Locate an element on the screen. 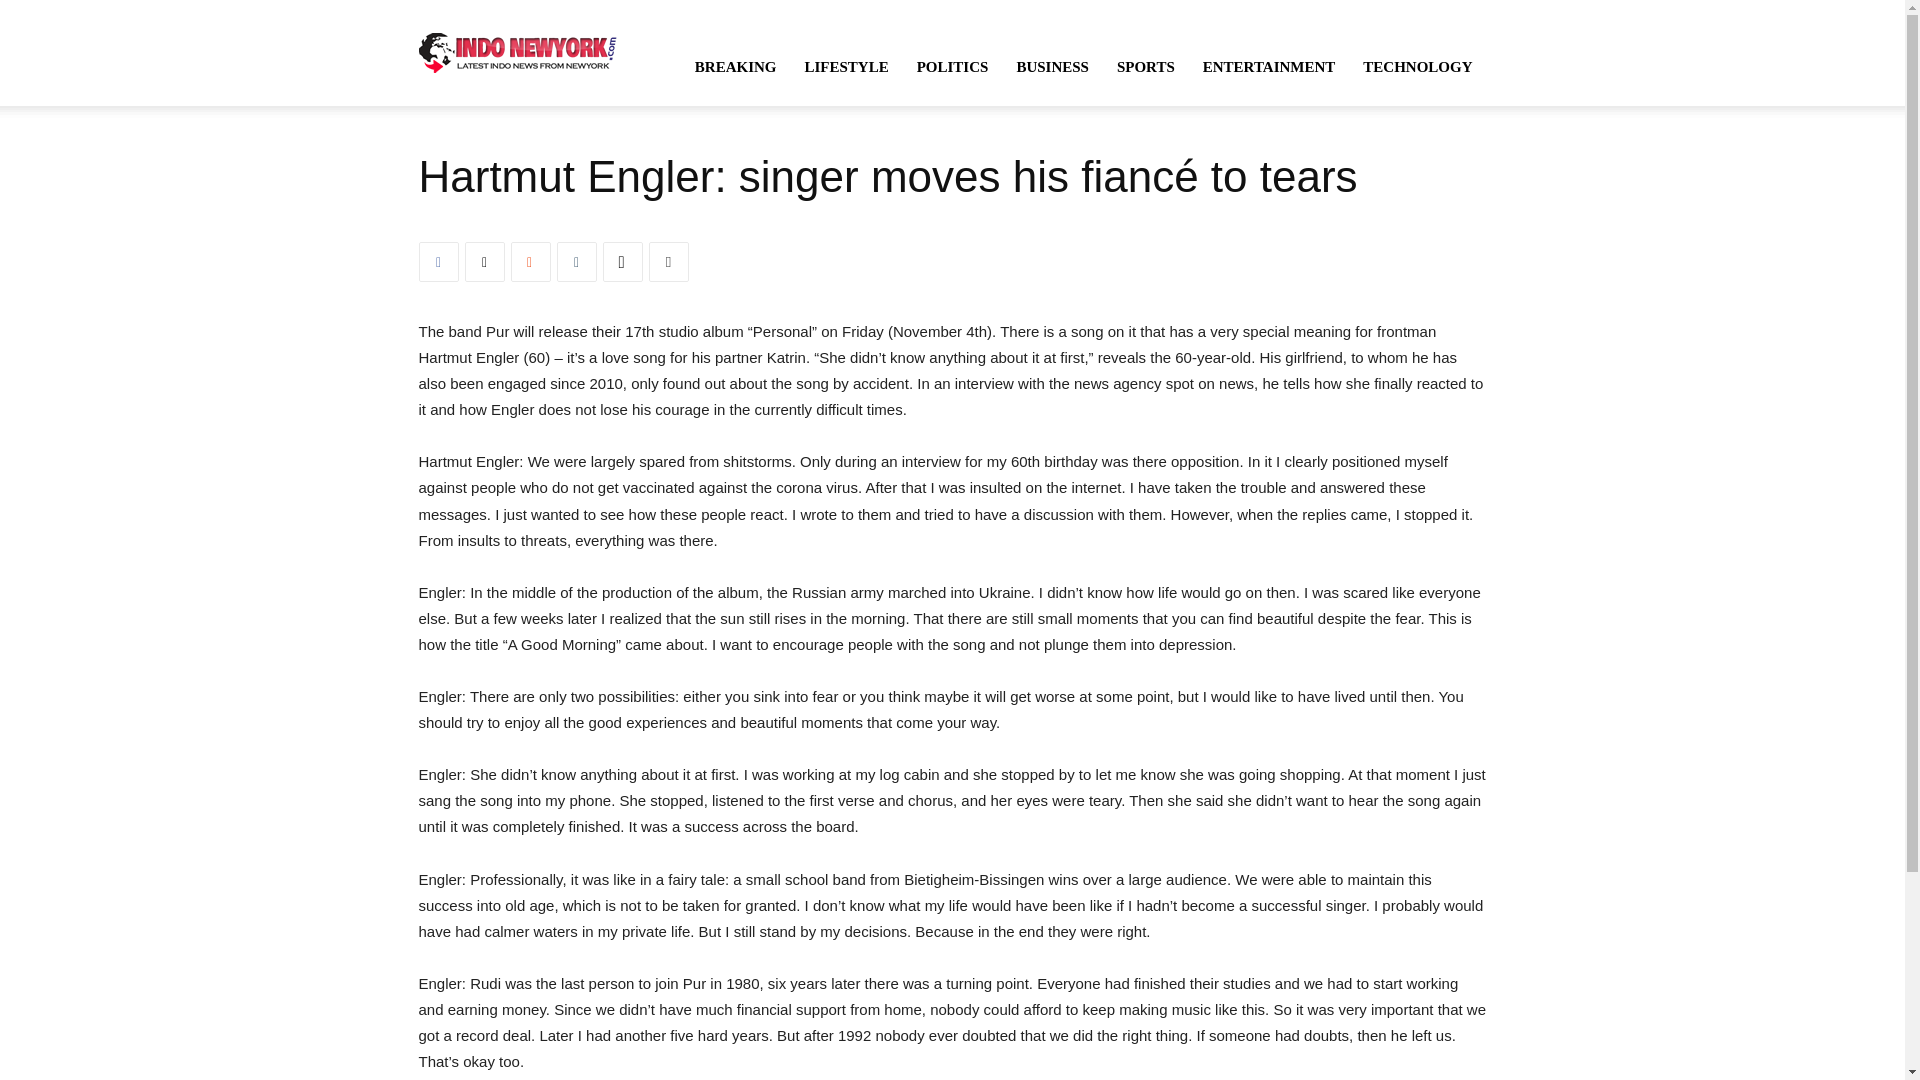 The height and width of the screenshot is (1080, 1920). POLITICS is located at coordinates (952, 66).